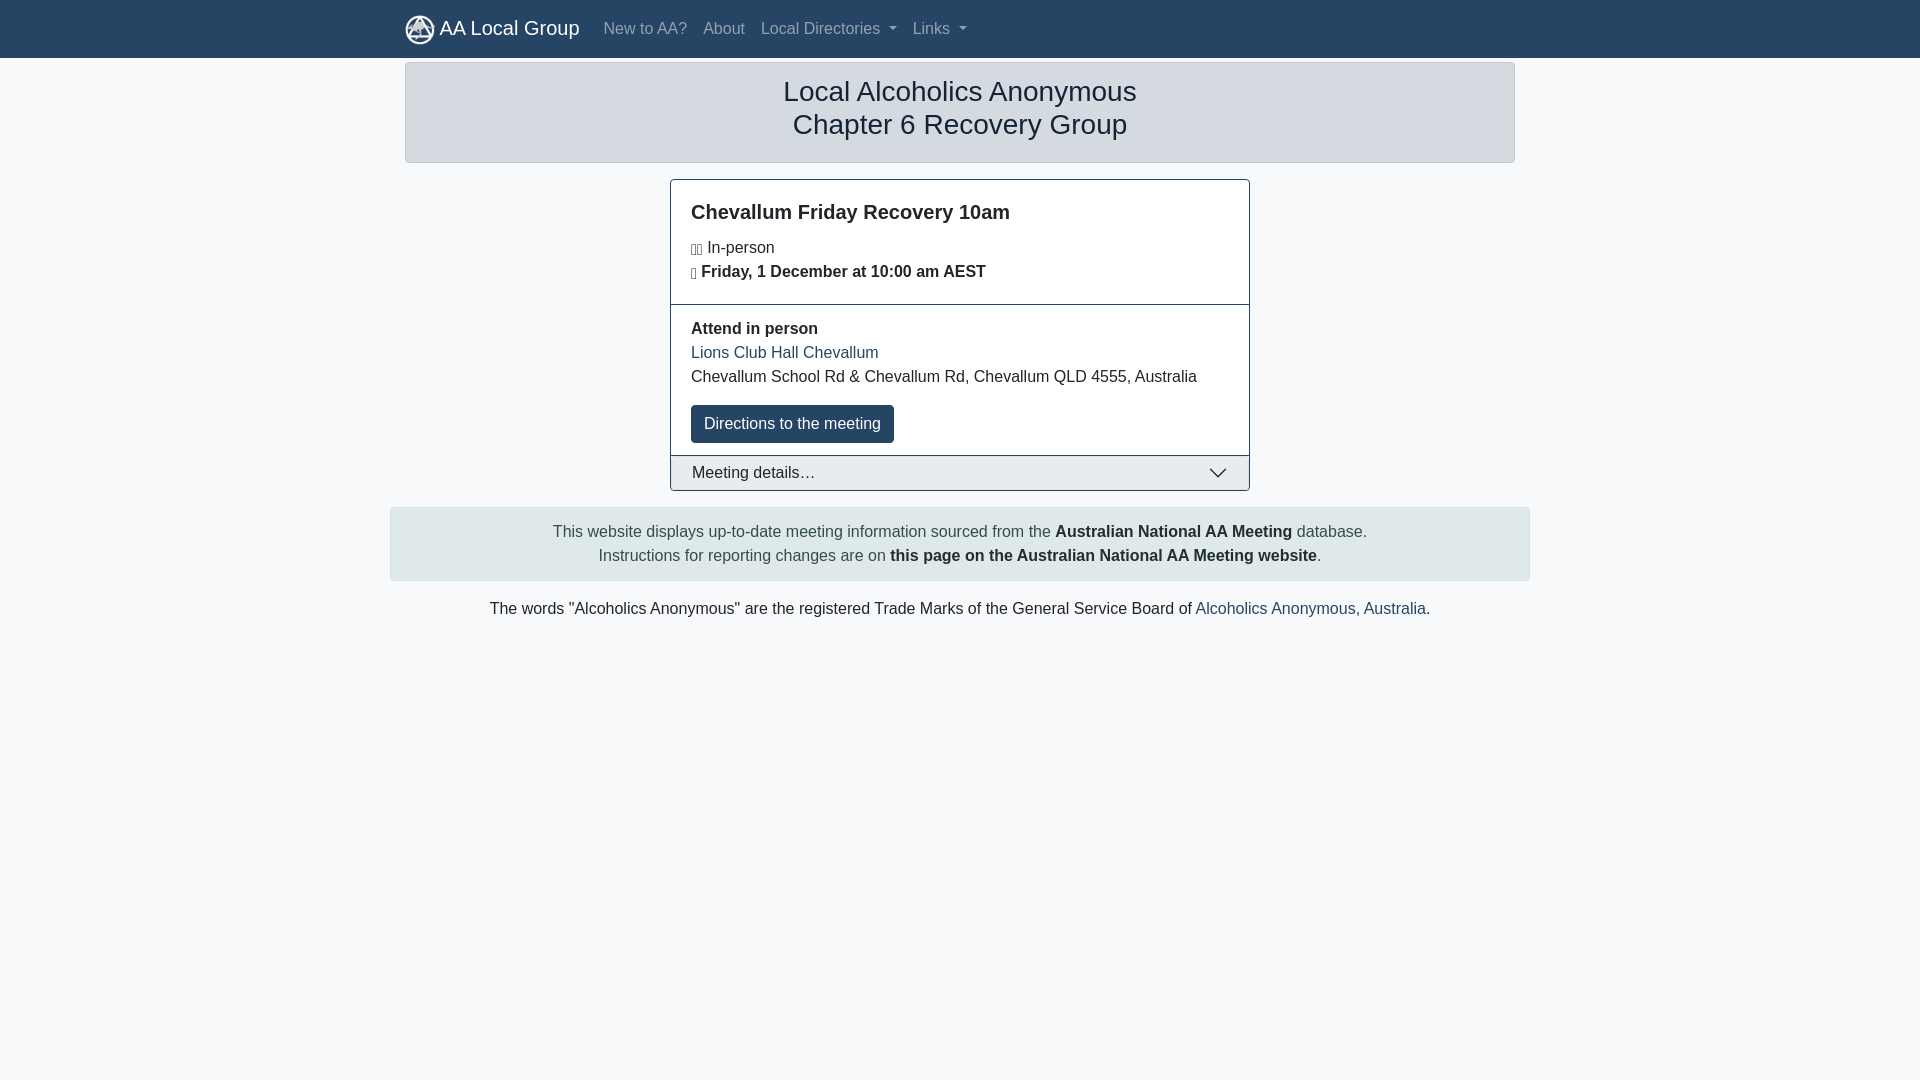 Image resolution: width=1920 pixels, height=1080 pixels. Describe the element at coordinates (1311, 608) in the screenshot. I see `Alcoholics Anonymous, Australia` at that location.